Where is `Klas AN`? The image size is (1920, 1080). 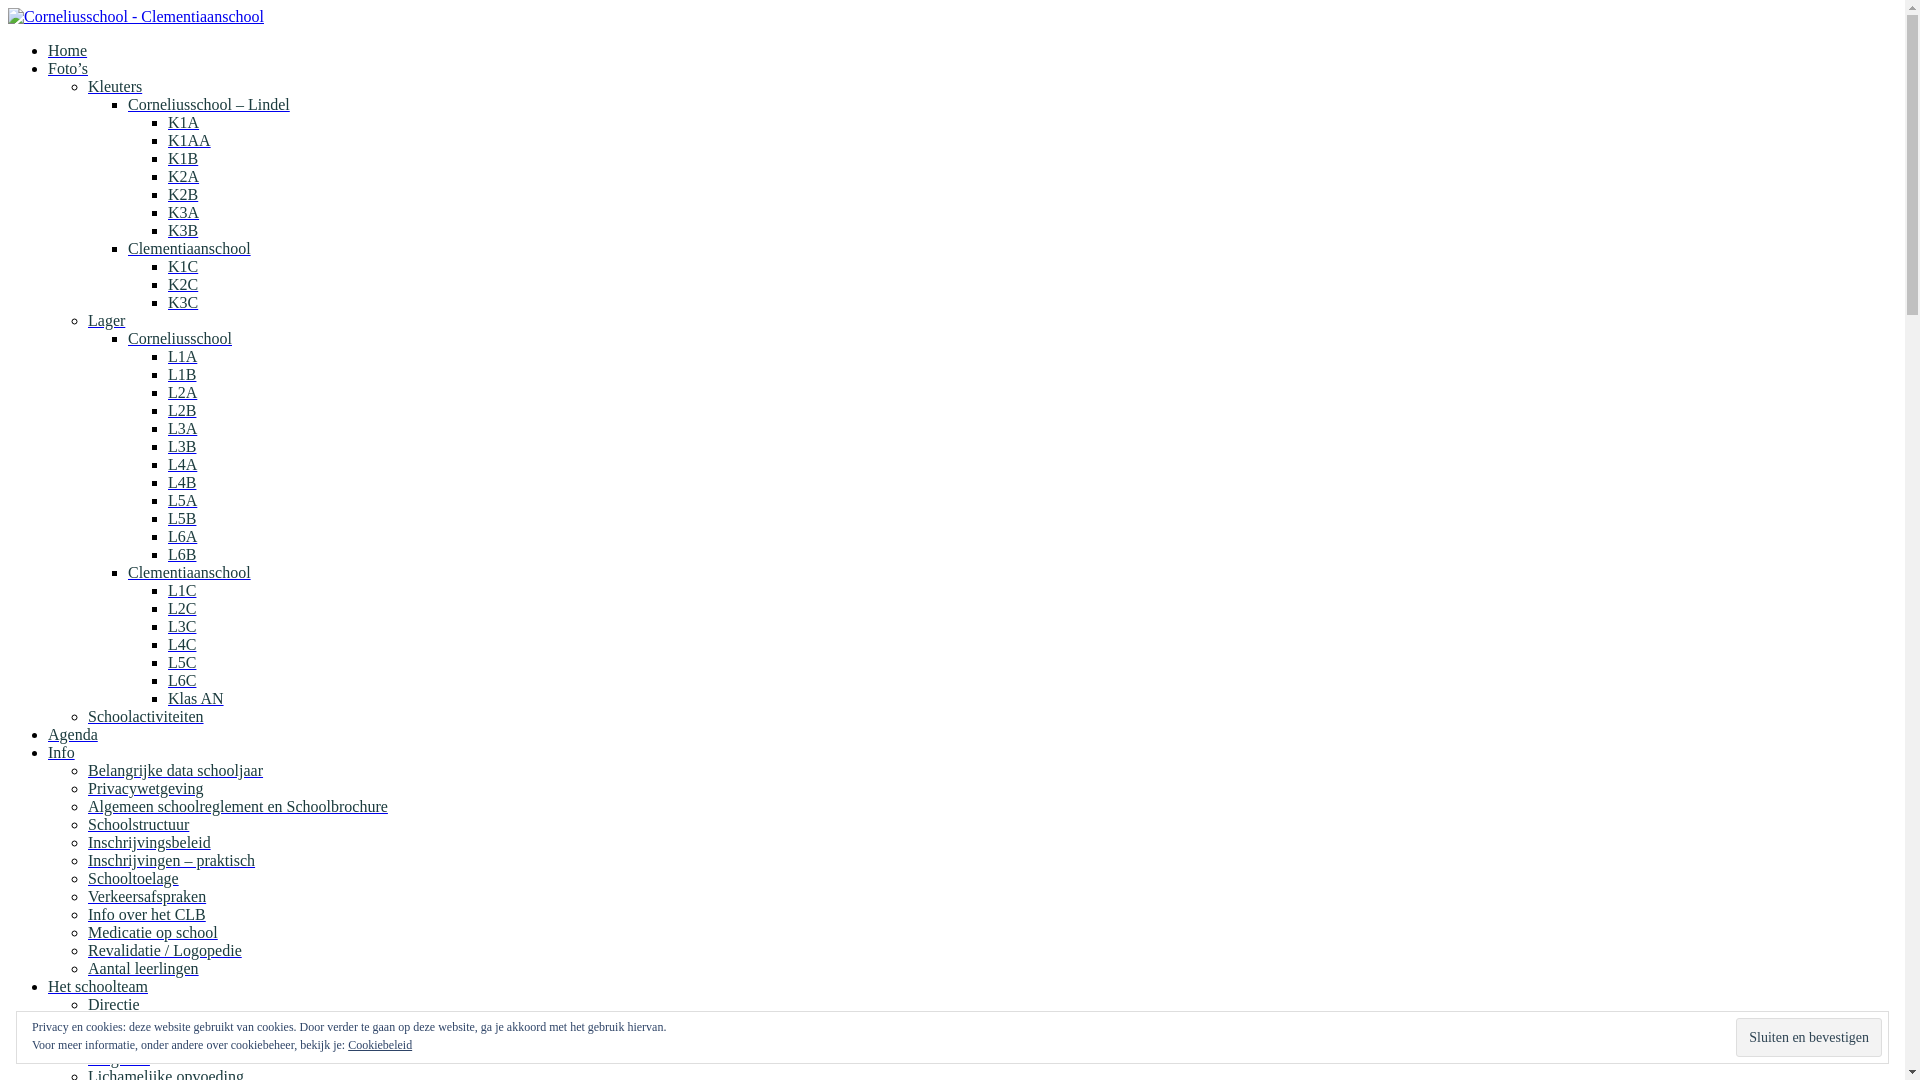
Klas AN is located at coordinates (196, 698).